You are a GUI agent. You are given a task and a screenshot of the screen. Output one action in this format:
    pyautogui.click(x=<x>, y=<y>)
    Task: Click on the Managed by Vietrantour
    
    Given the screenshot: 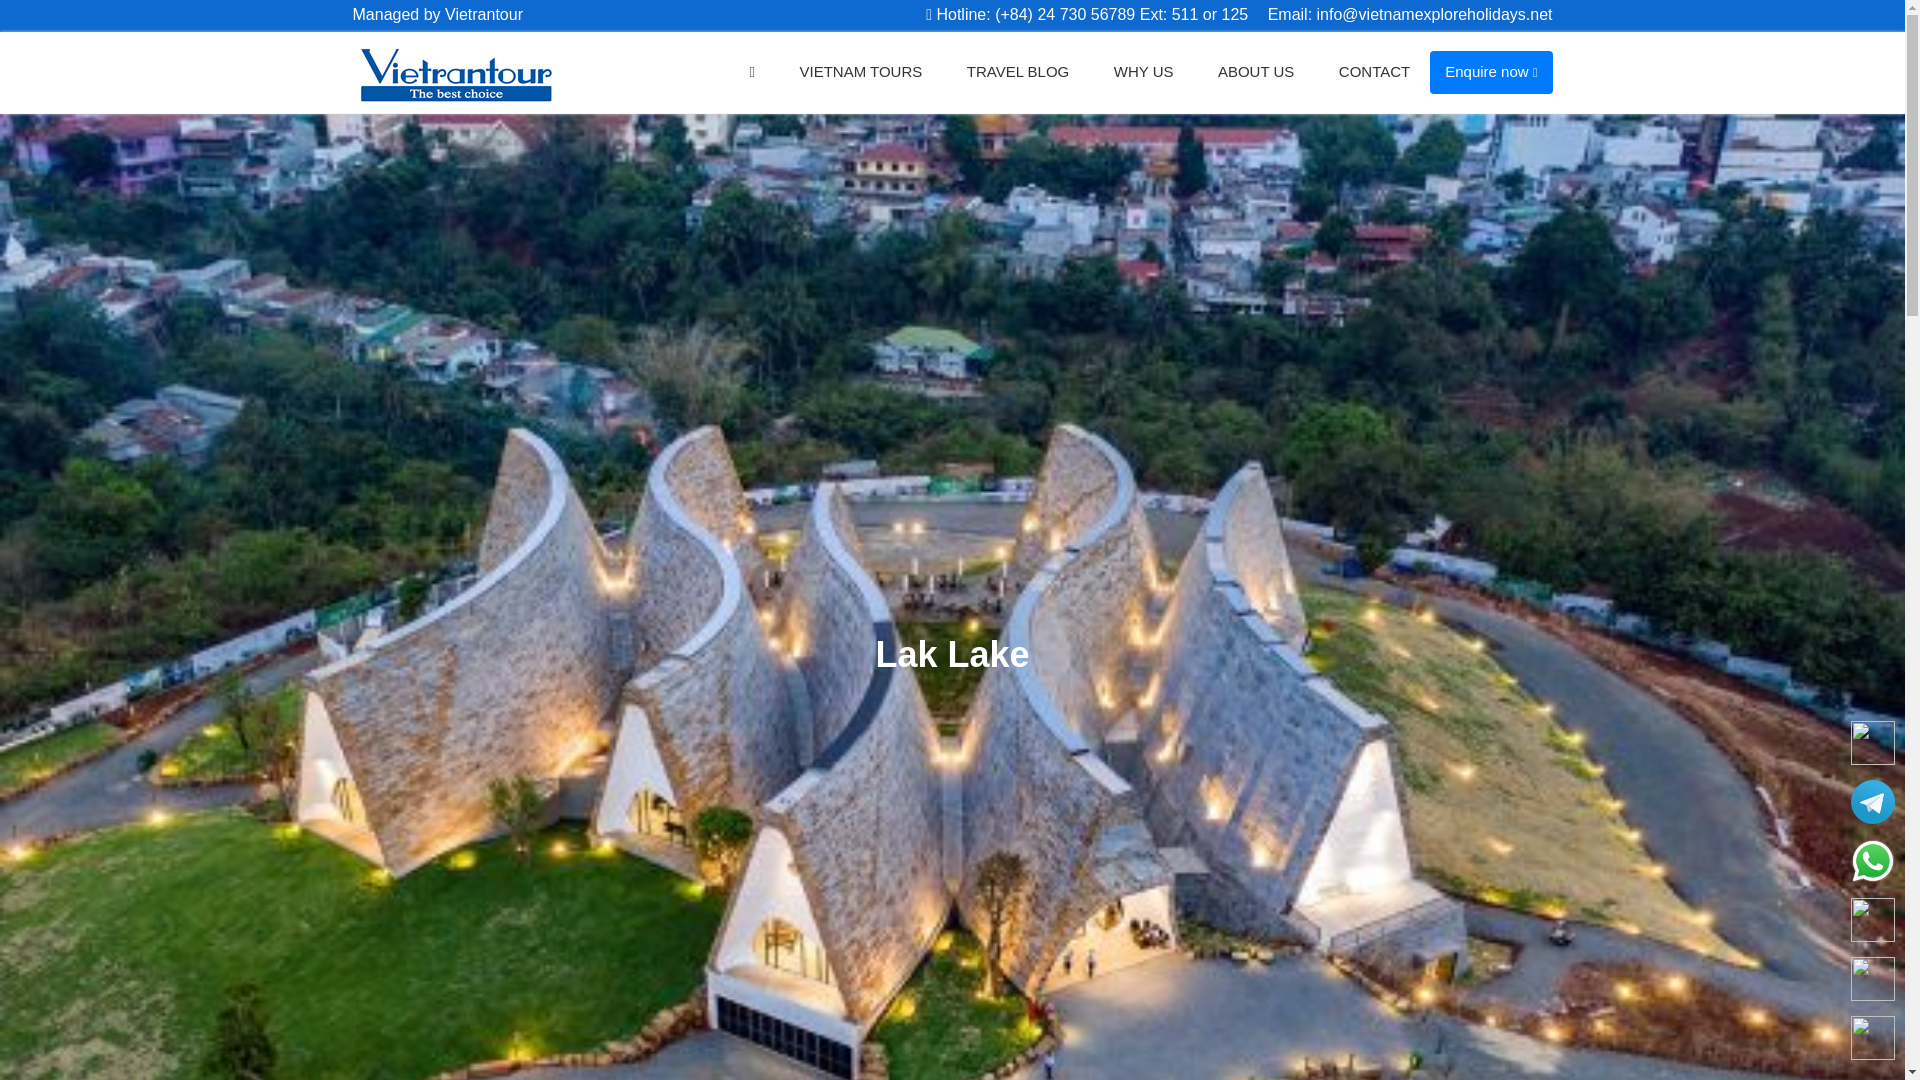 What is the action you would take?
    pyautogui.click(x=436, y=14)
    